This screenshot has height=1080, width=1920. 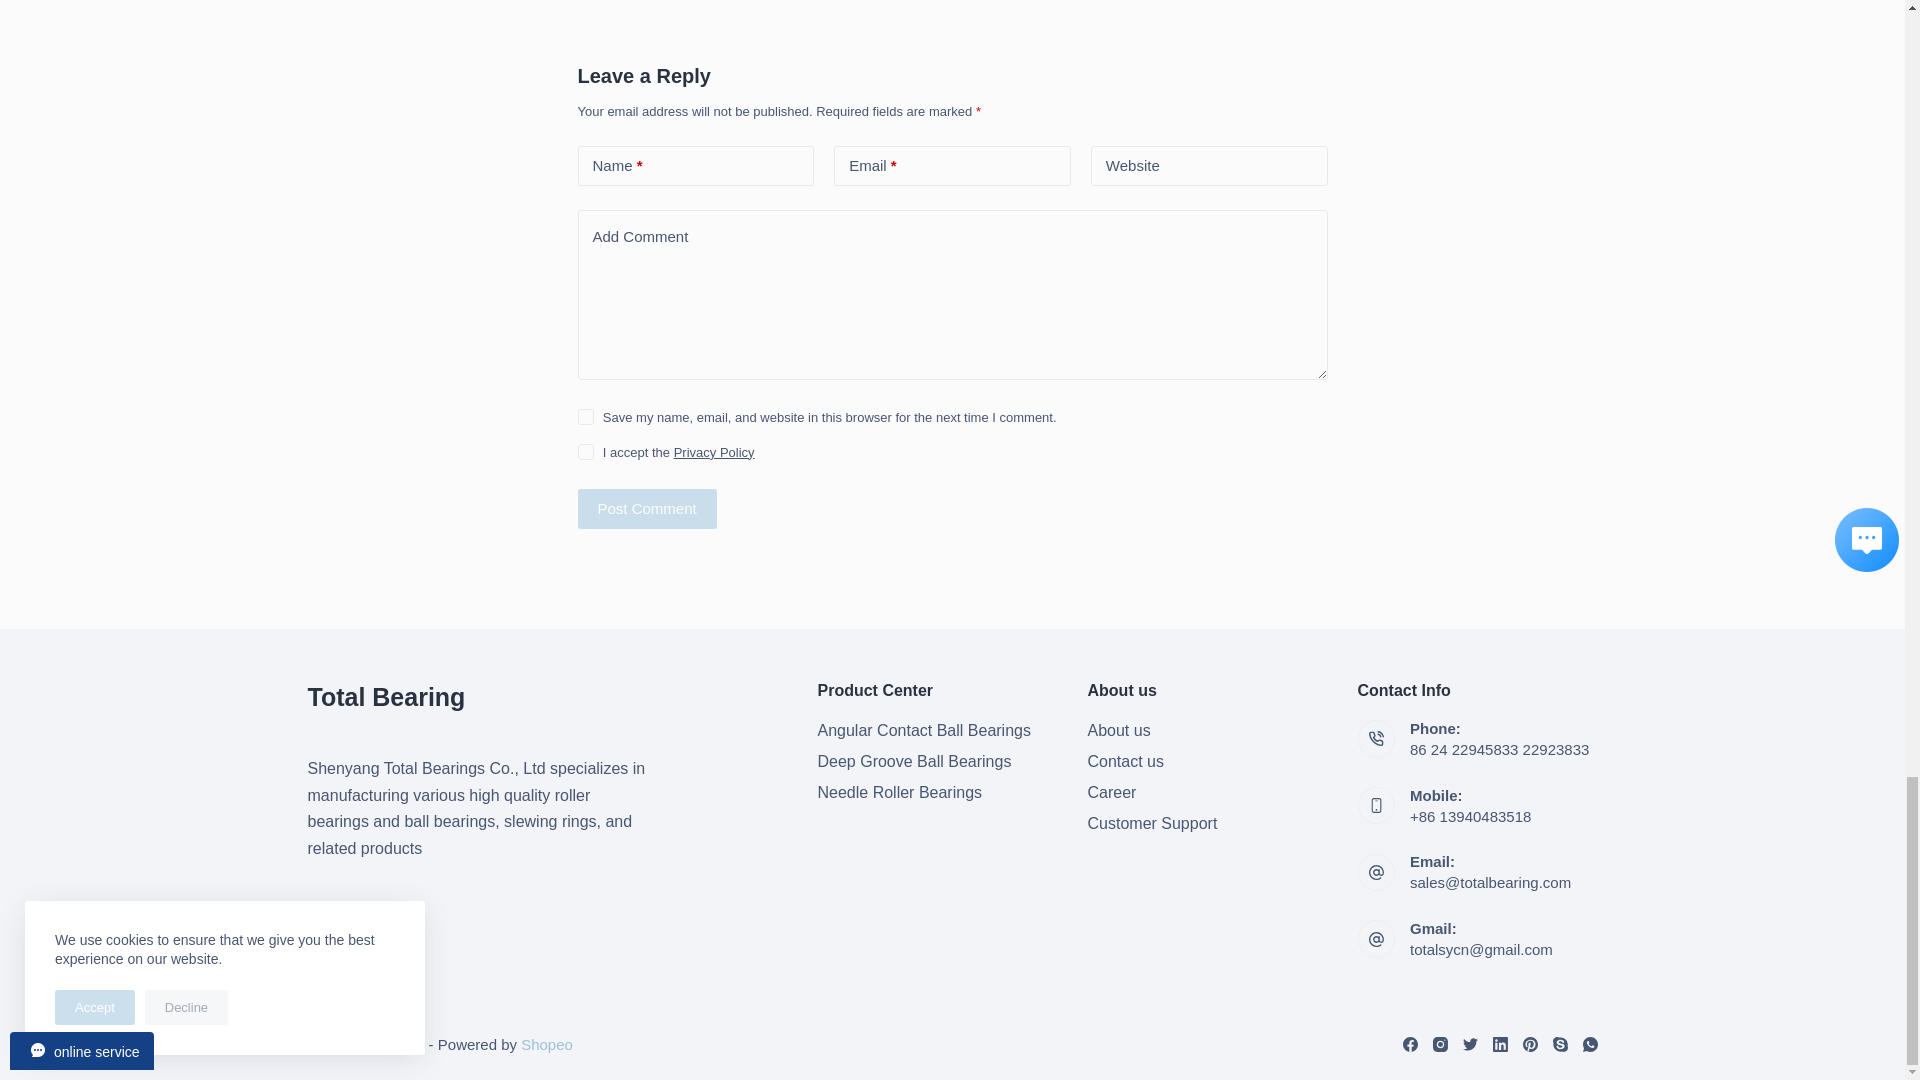 What do you see at coordinates (1126, 761) in the screenshot?
I see `Contact us` at bounding box center [1126, 761].